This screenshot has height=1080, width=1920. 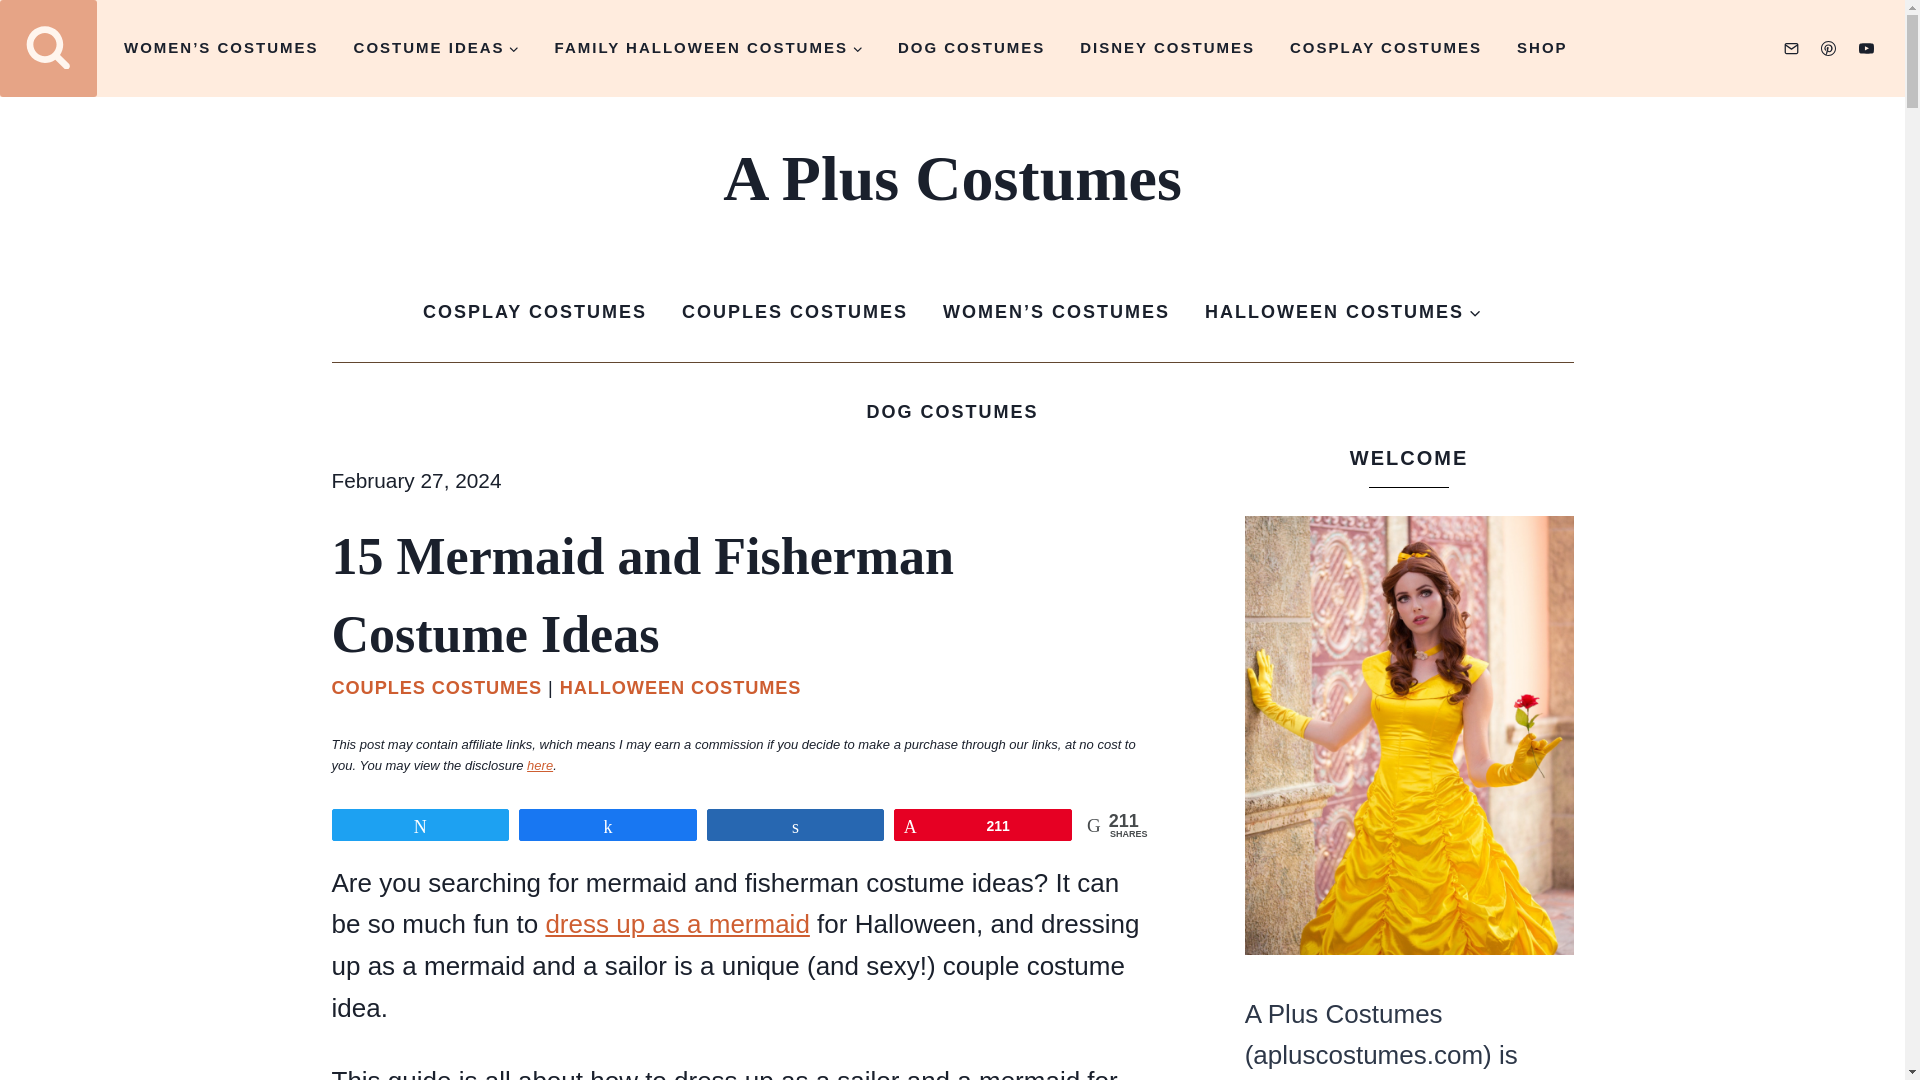 I want to click on DOG COSTUMES, so click(x=952, y=412).